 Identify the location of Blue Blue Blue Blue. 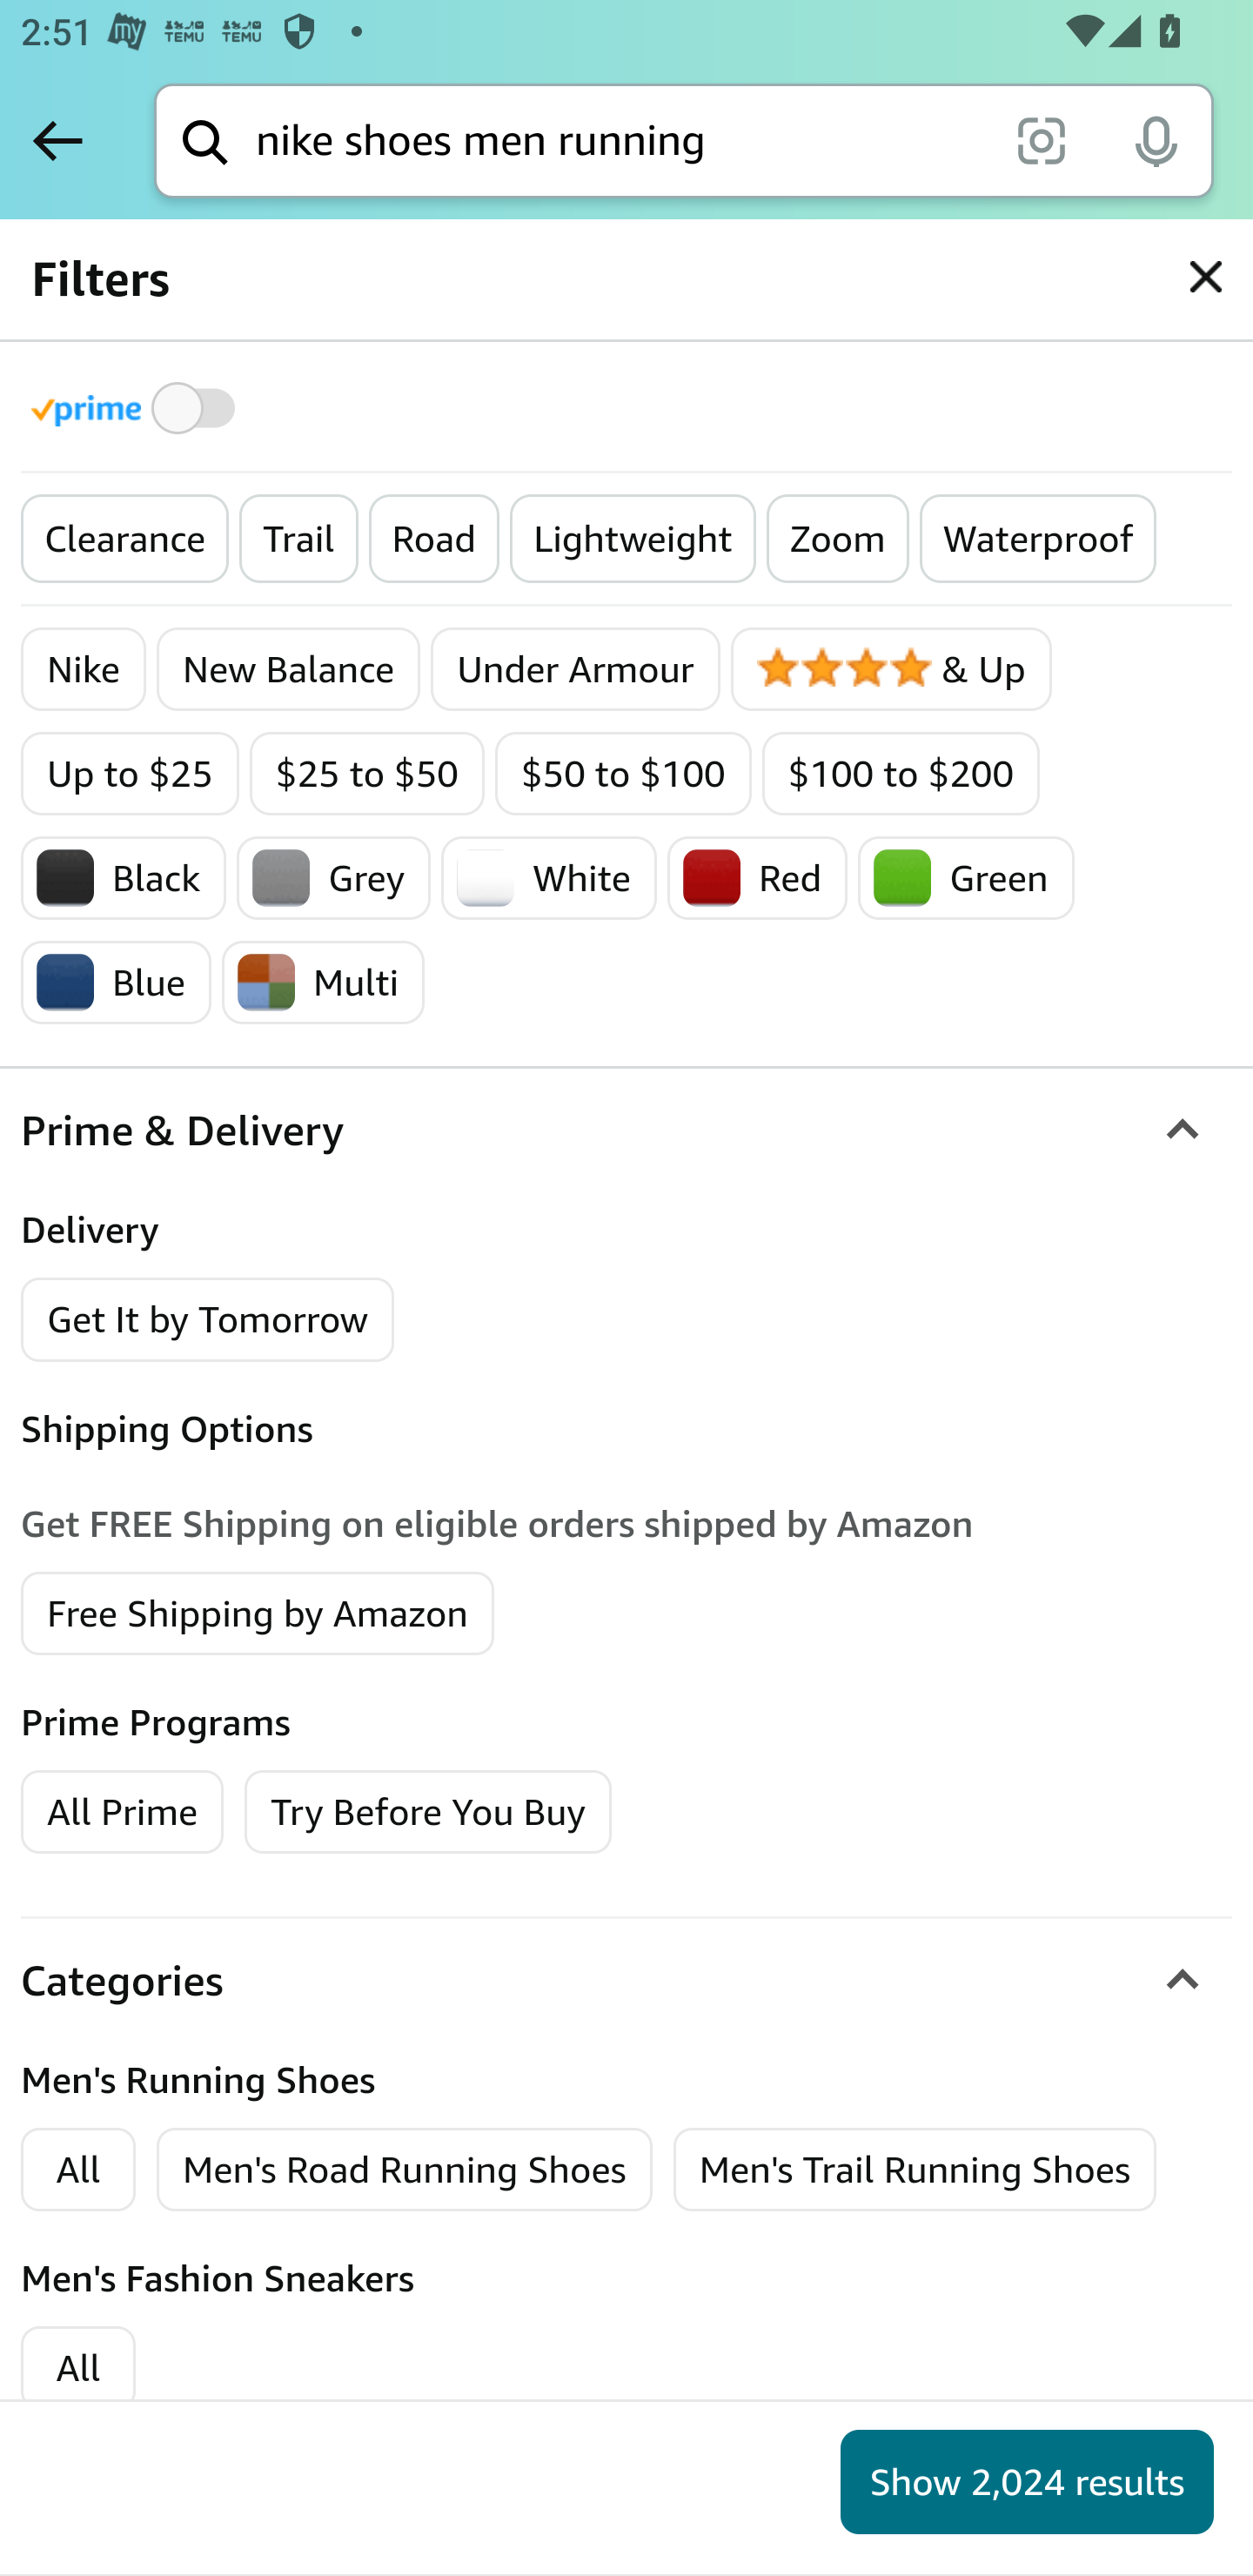
(117, 983).